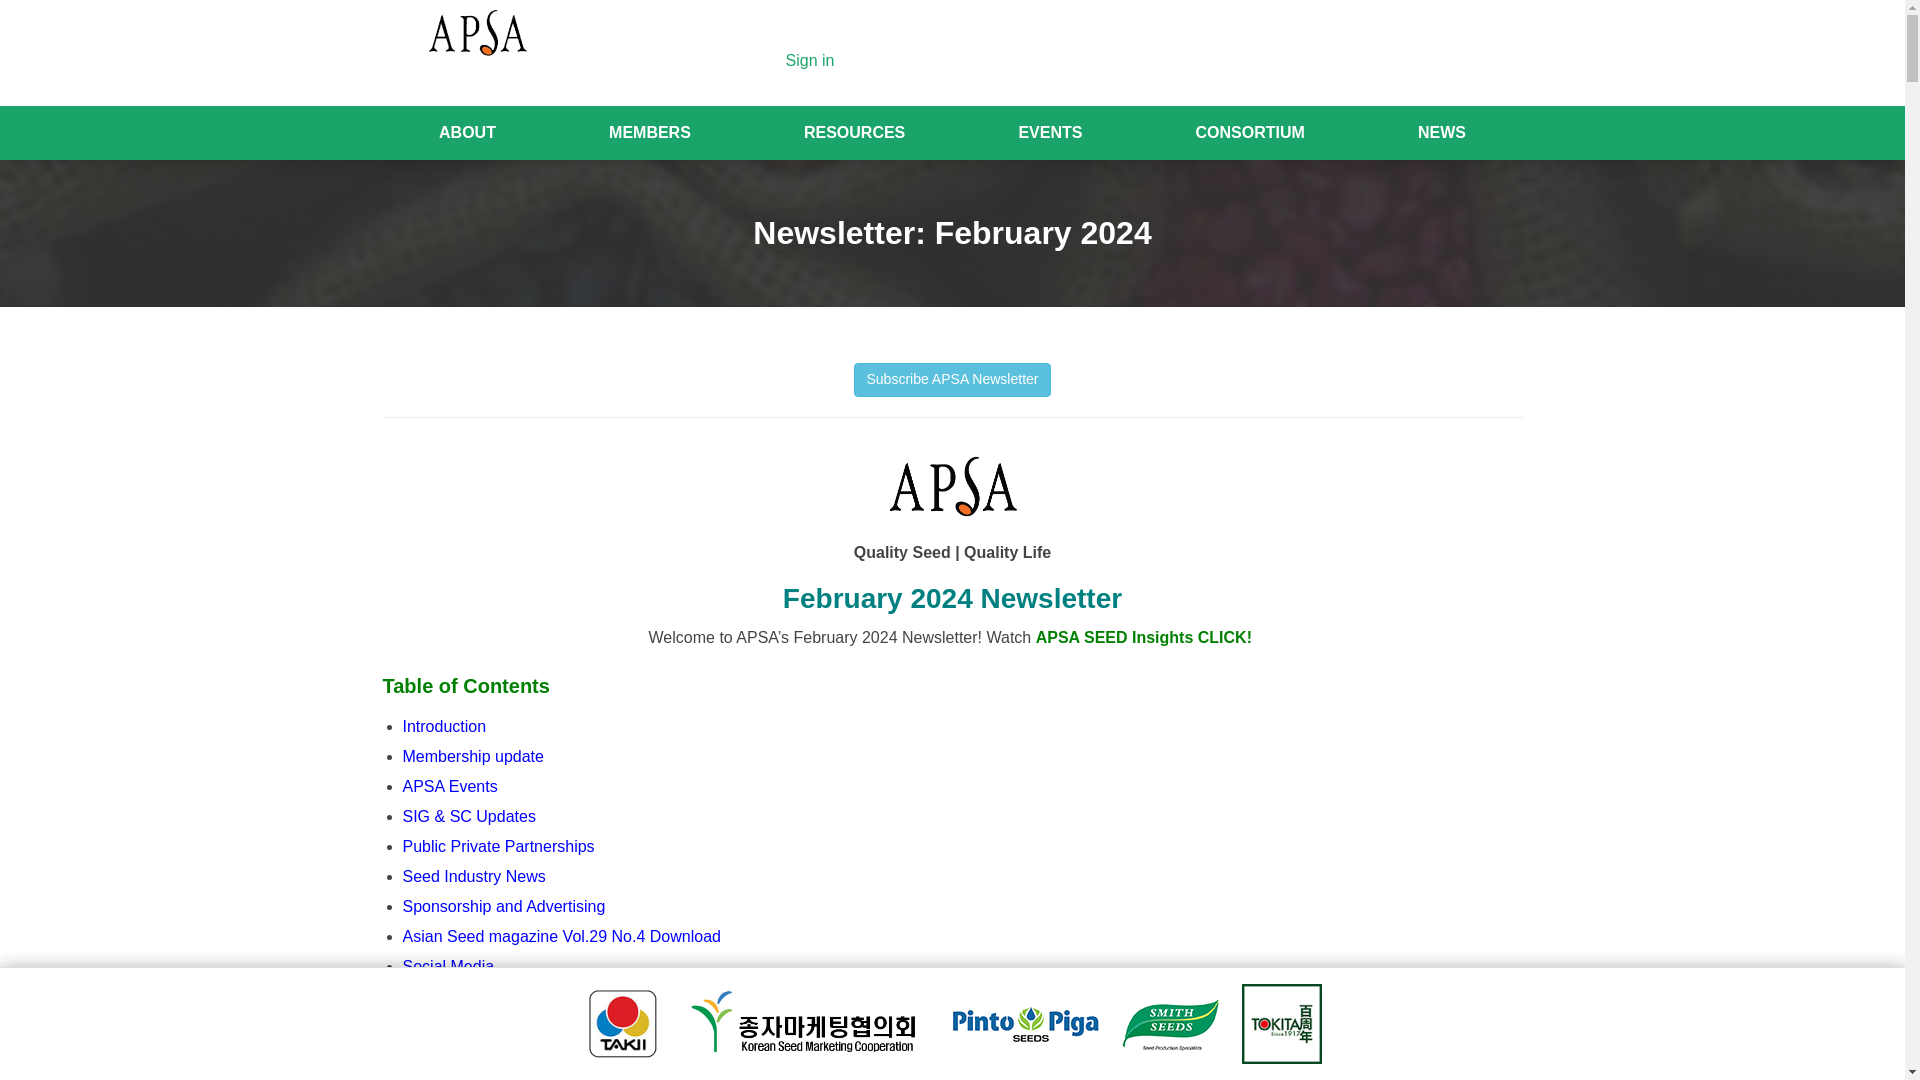  What do you see at coordinates (854, 132) in the screenshot?
I see `RESOURCES` at bounding box center [854, 132].